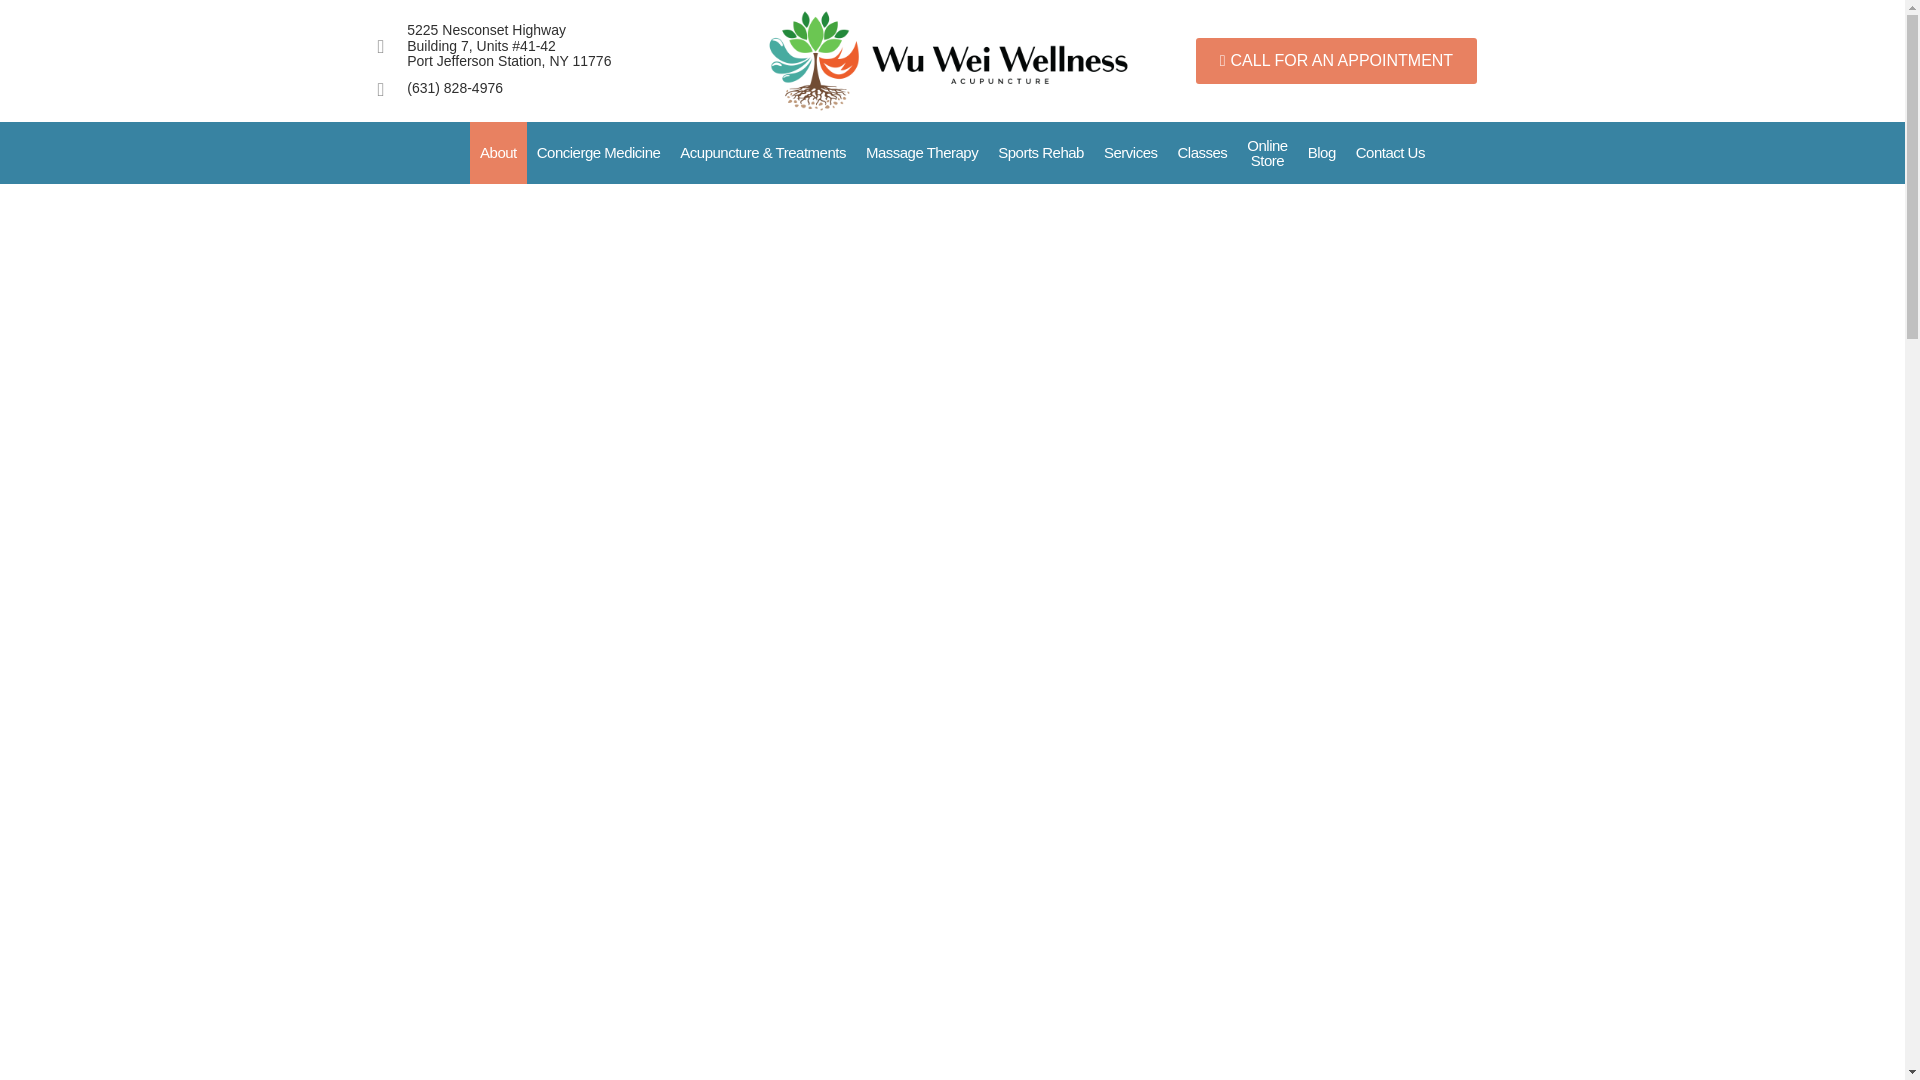 Image resolution: width=1920 pixels, height=1080 pixels. What do you see at coordinates (1336, 60) in the screenshot?
I see `CALL FOR AN APPOINTMENT` at bounding box center [1336, 60].